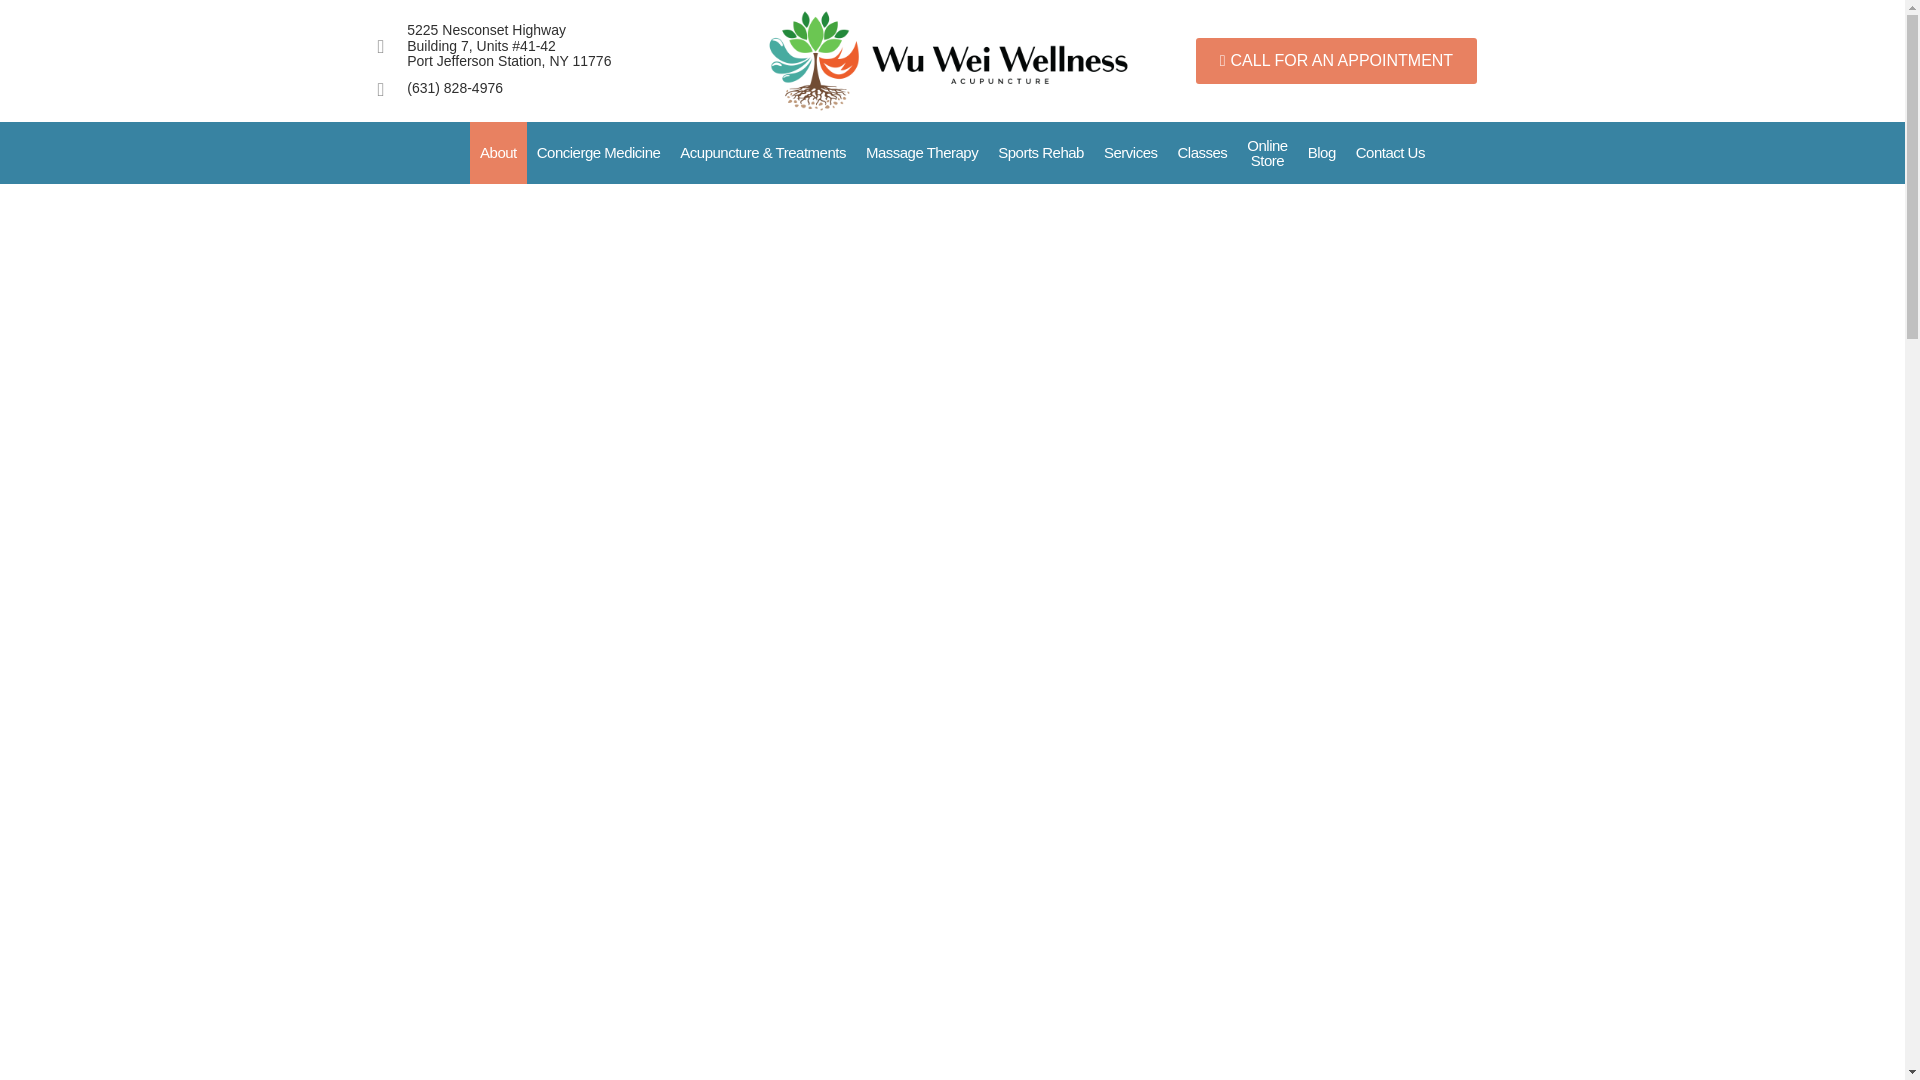 Image resolution: width=1920 pixels, height=1080 pixels. What do you see at coordinates (1336, 60) in the screenshot?
I see `CALL FOR AN APPOINTMENT` at bounding box center [1336, 60].